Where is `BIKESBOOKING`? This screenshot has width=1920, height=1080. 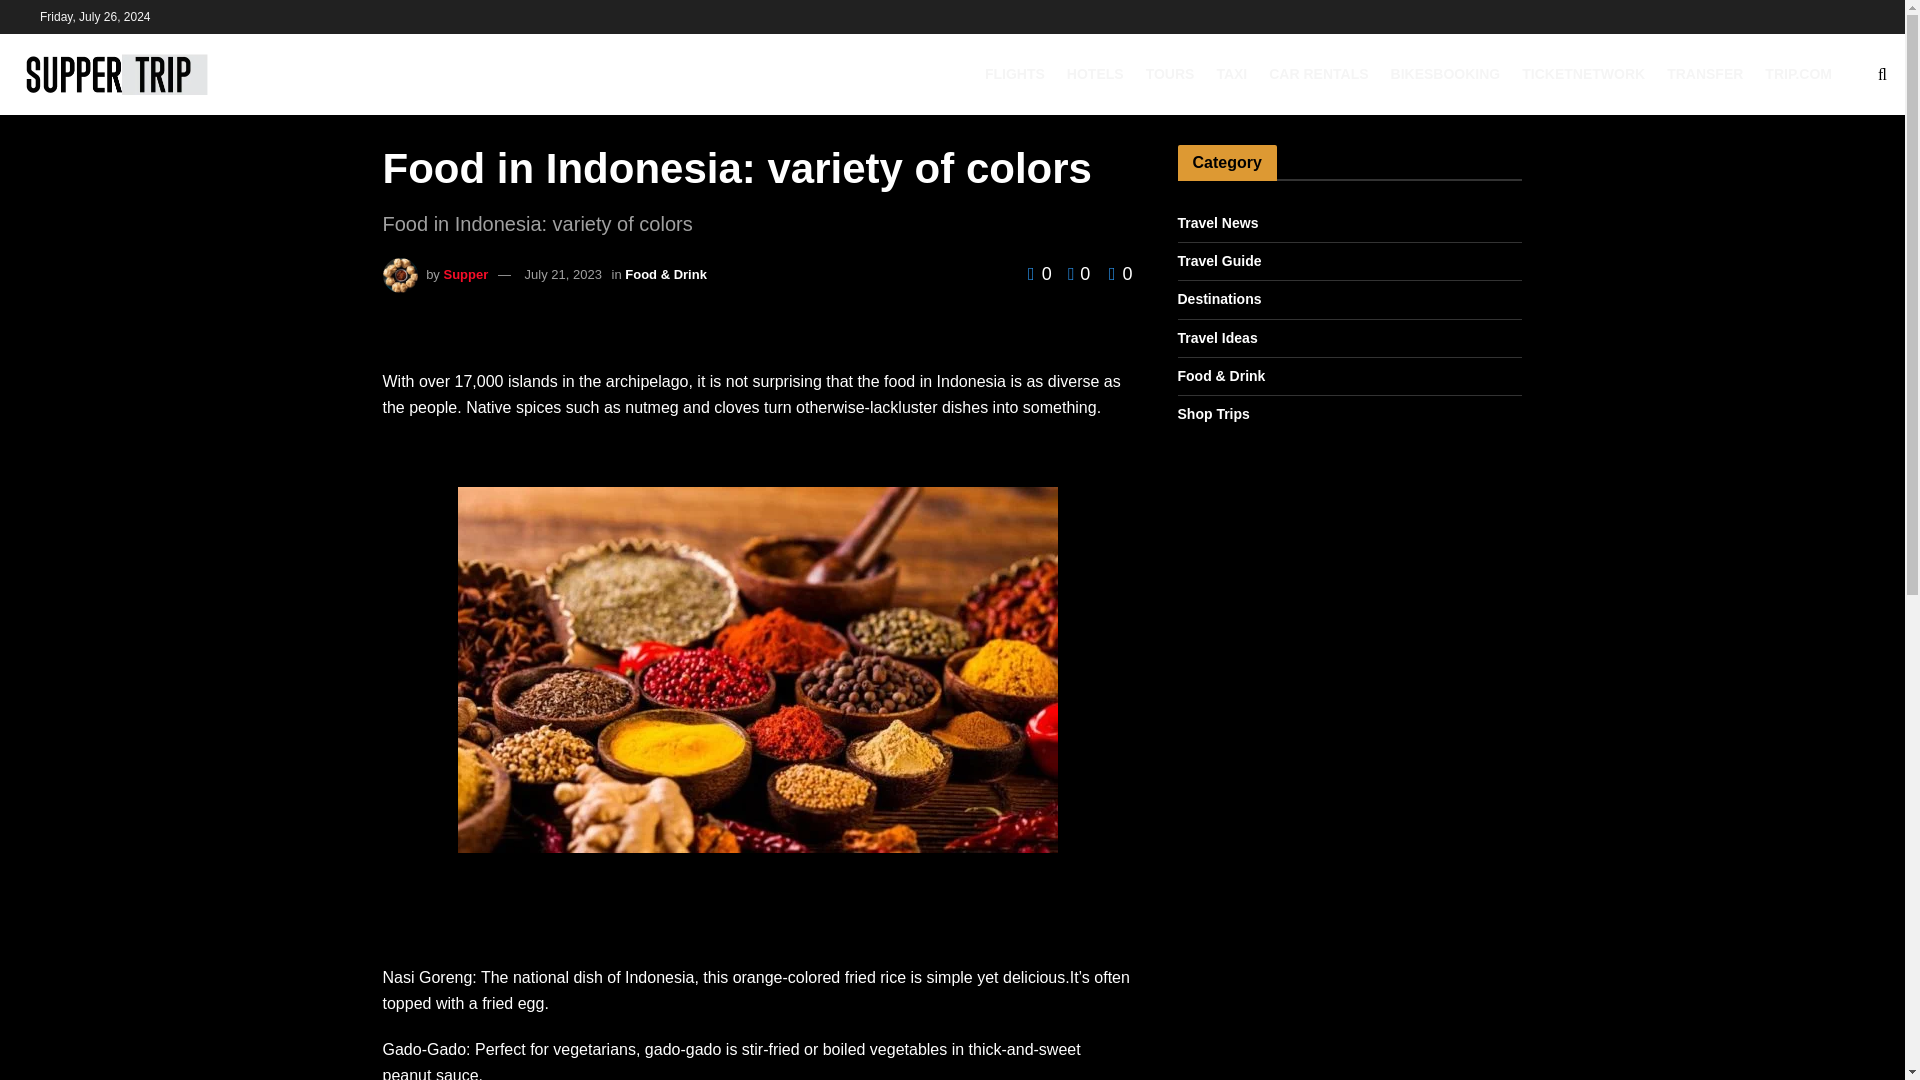 BIKESBOOKING is located at coordinates (1446, 74).